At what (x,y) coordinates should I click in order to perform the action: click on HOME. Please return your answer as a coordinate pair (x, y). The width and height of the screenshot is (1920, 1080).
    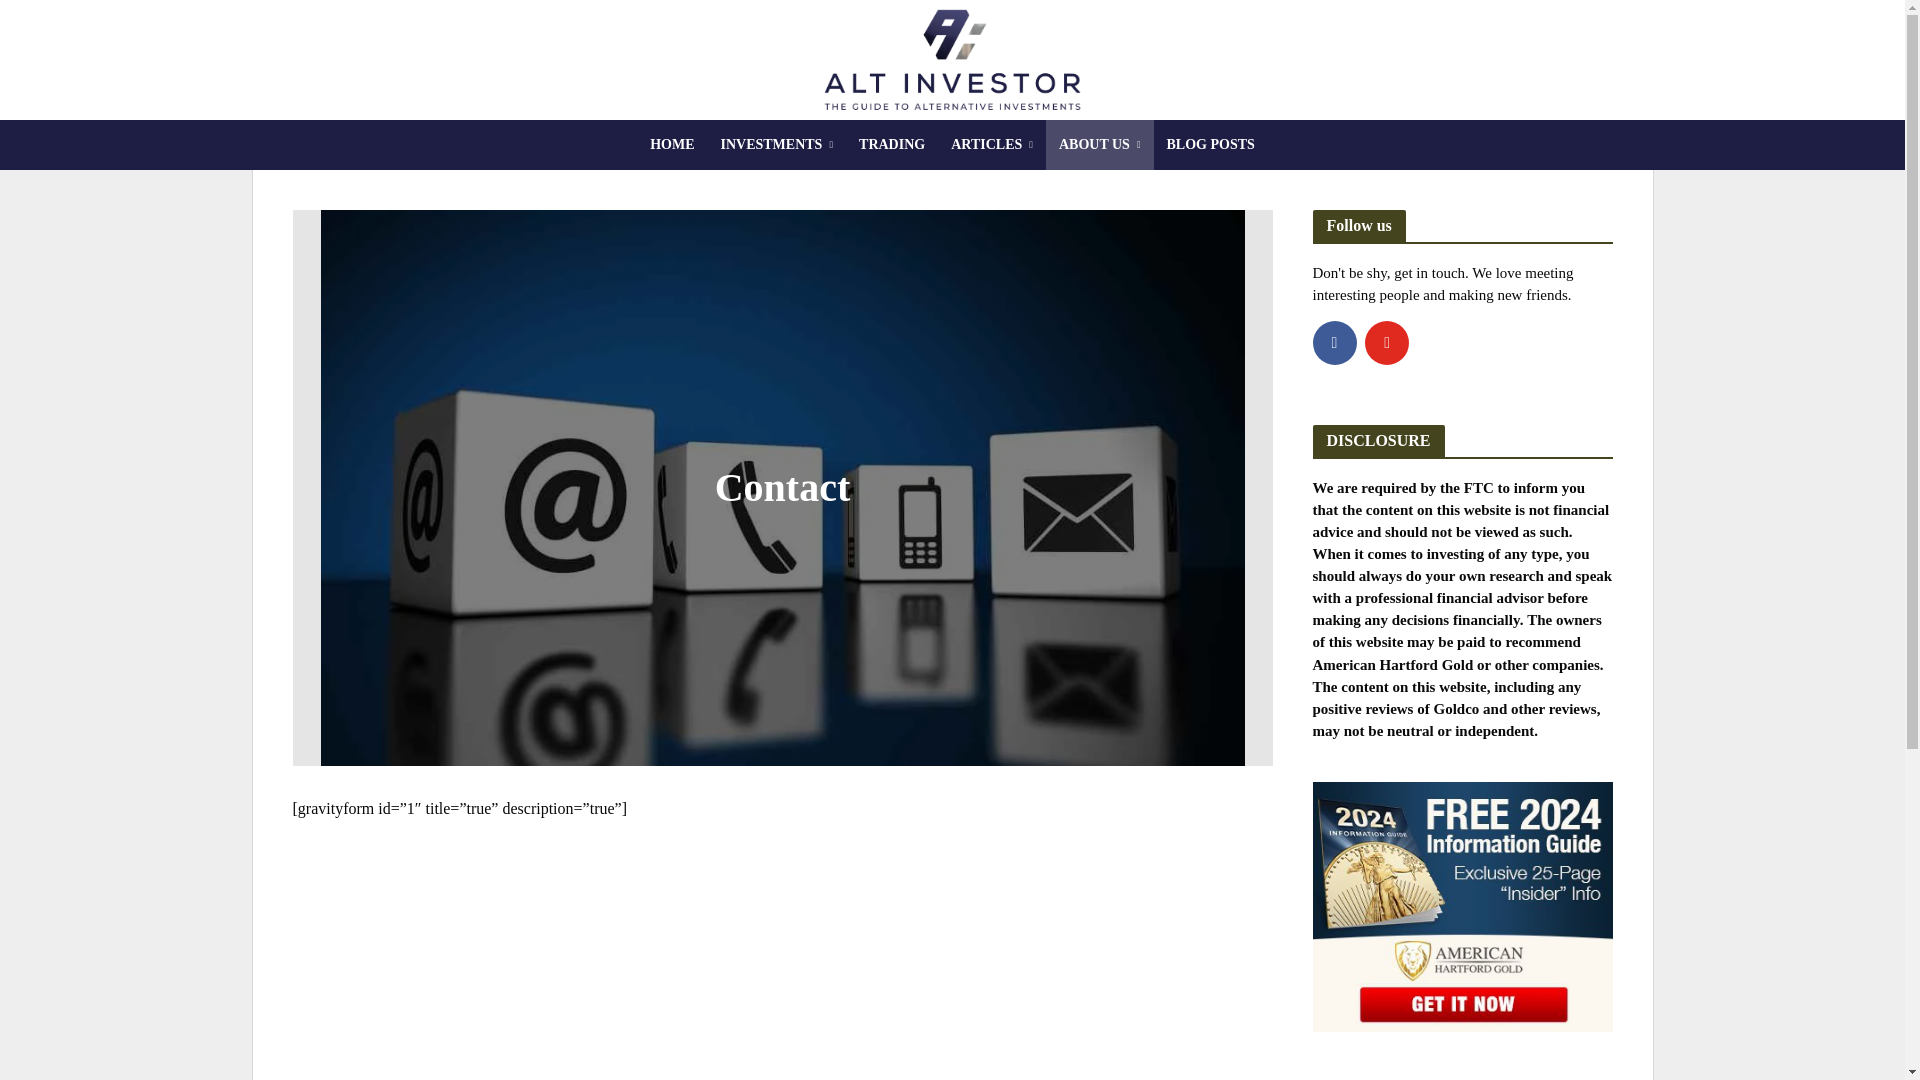
    Looking at the image, I should click on (672, 144).